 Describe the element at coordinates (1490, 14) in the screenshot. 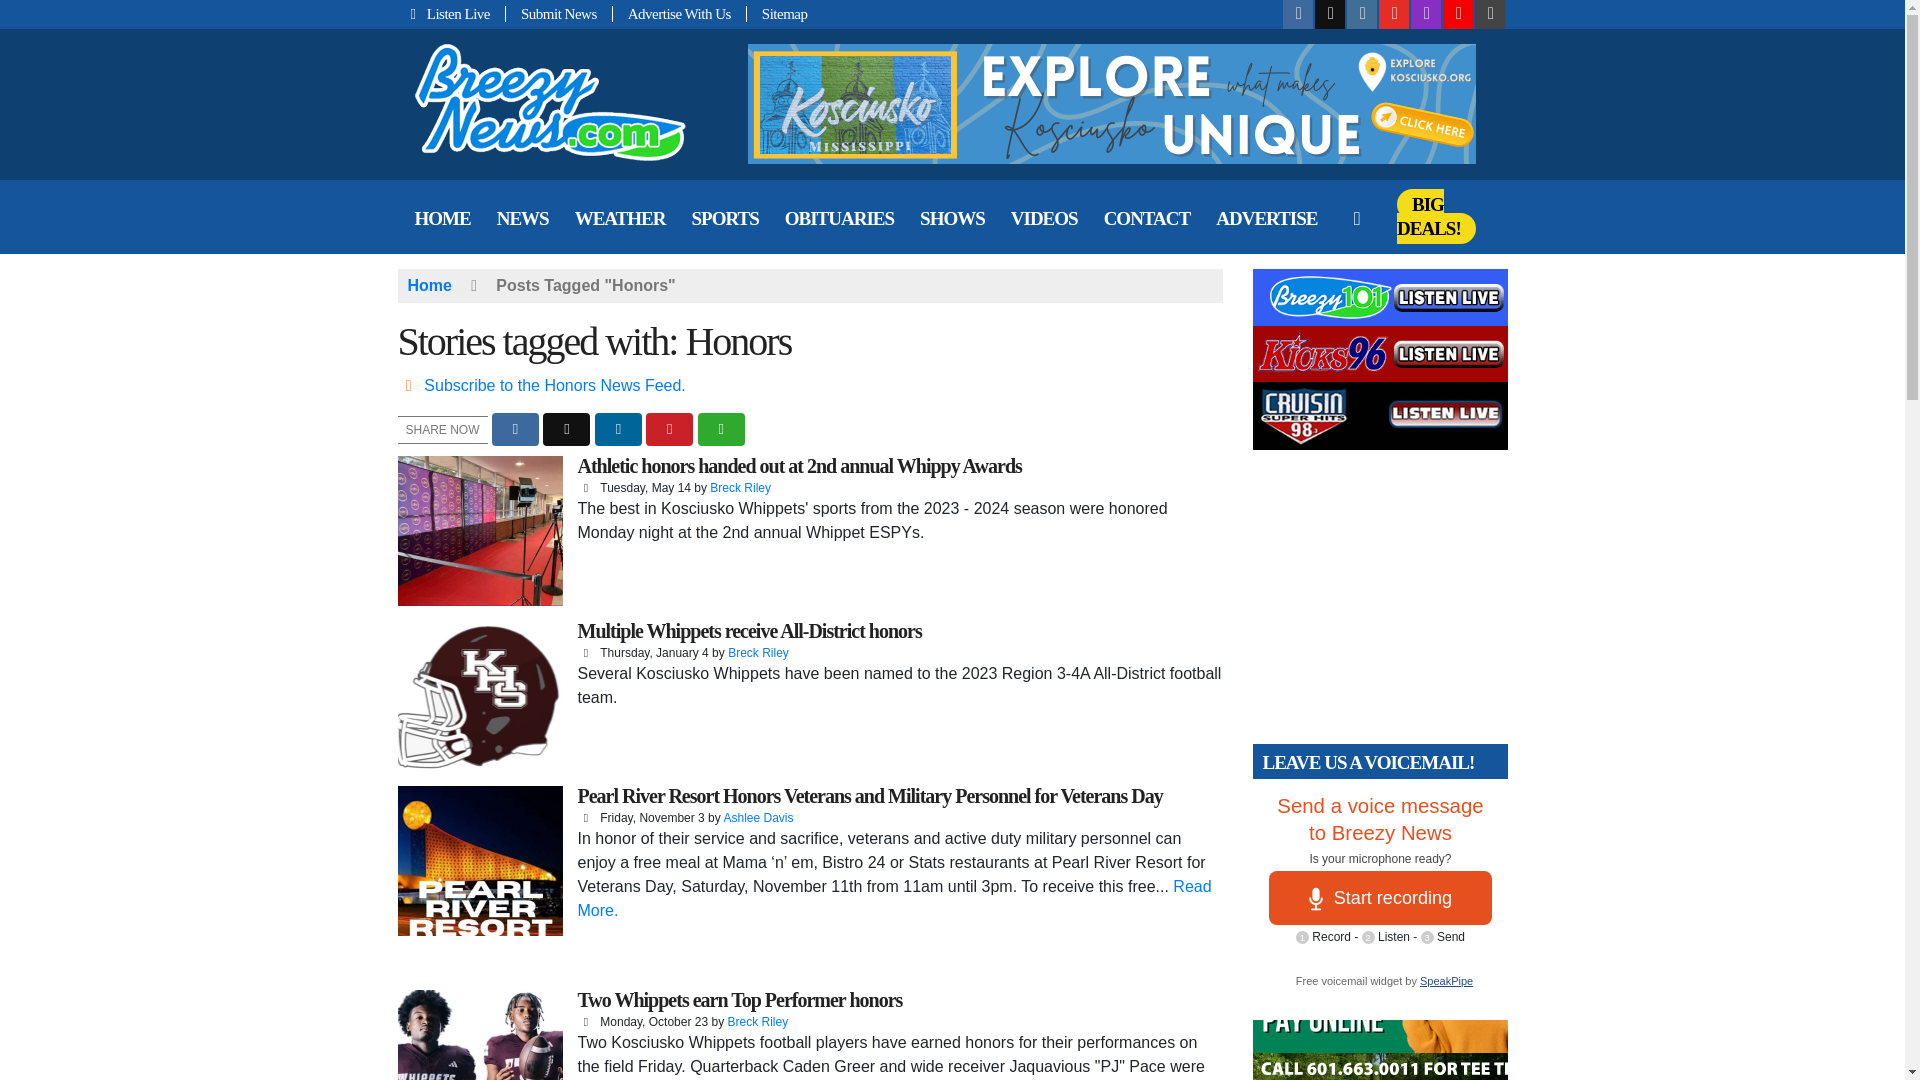

I see `Get our iOS App` at that location.